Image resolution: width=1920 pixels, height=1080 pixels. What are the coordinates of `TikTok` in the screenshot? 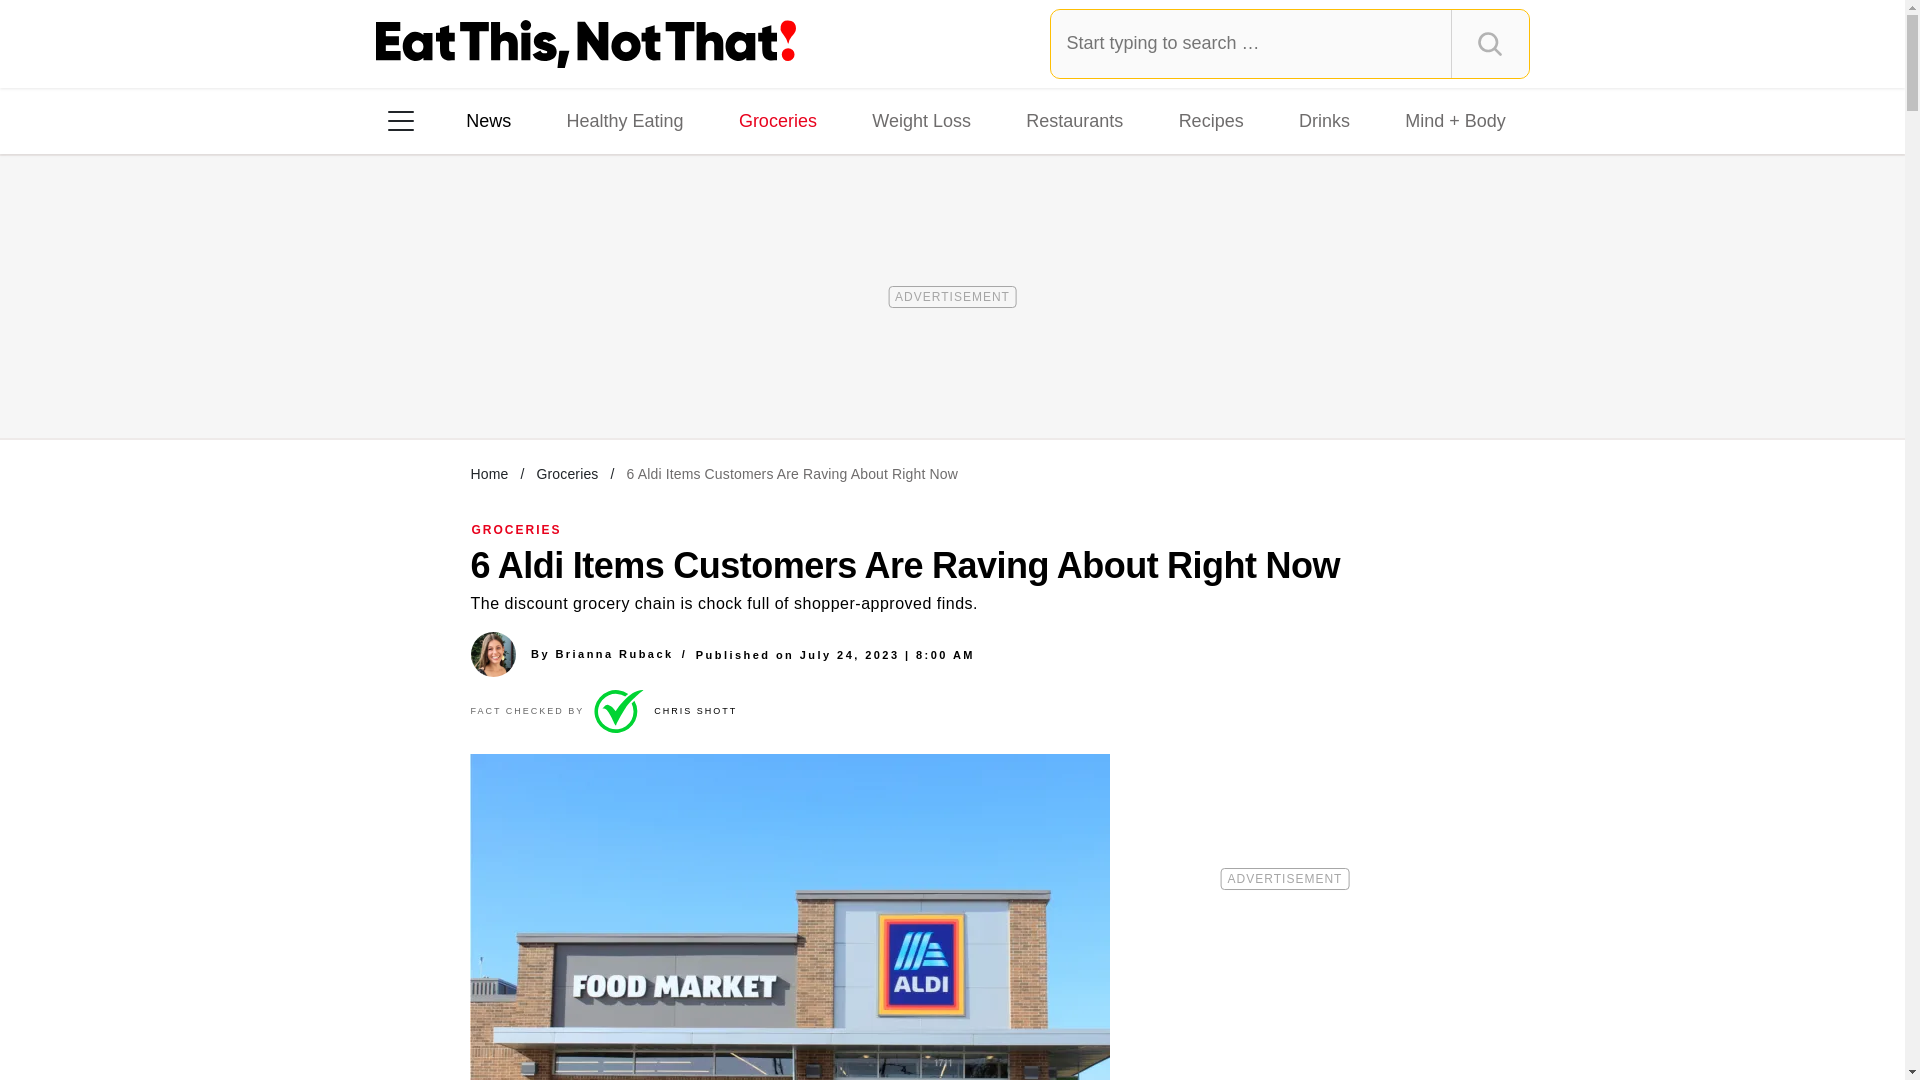 It's located at (528, 379).